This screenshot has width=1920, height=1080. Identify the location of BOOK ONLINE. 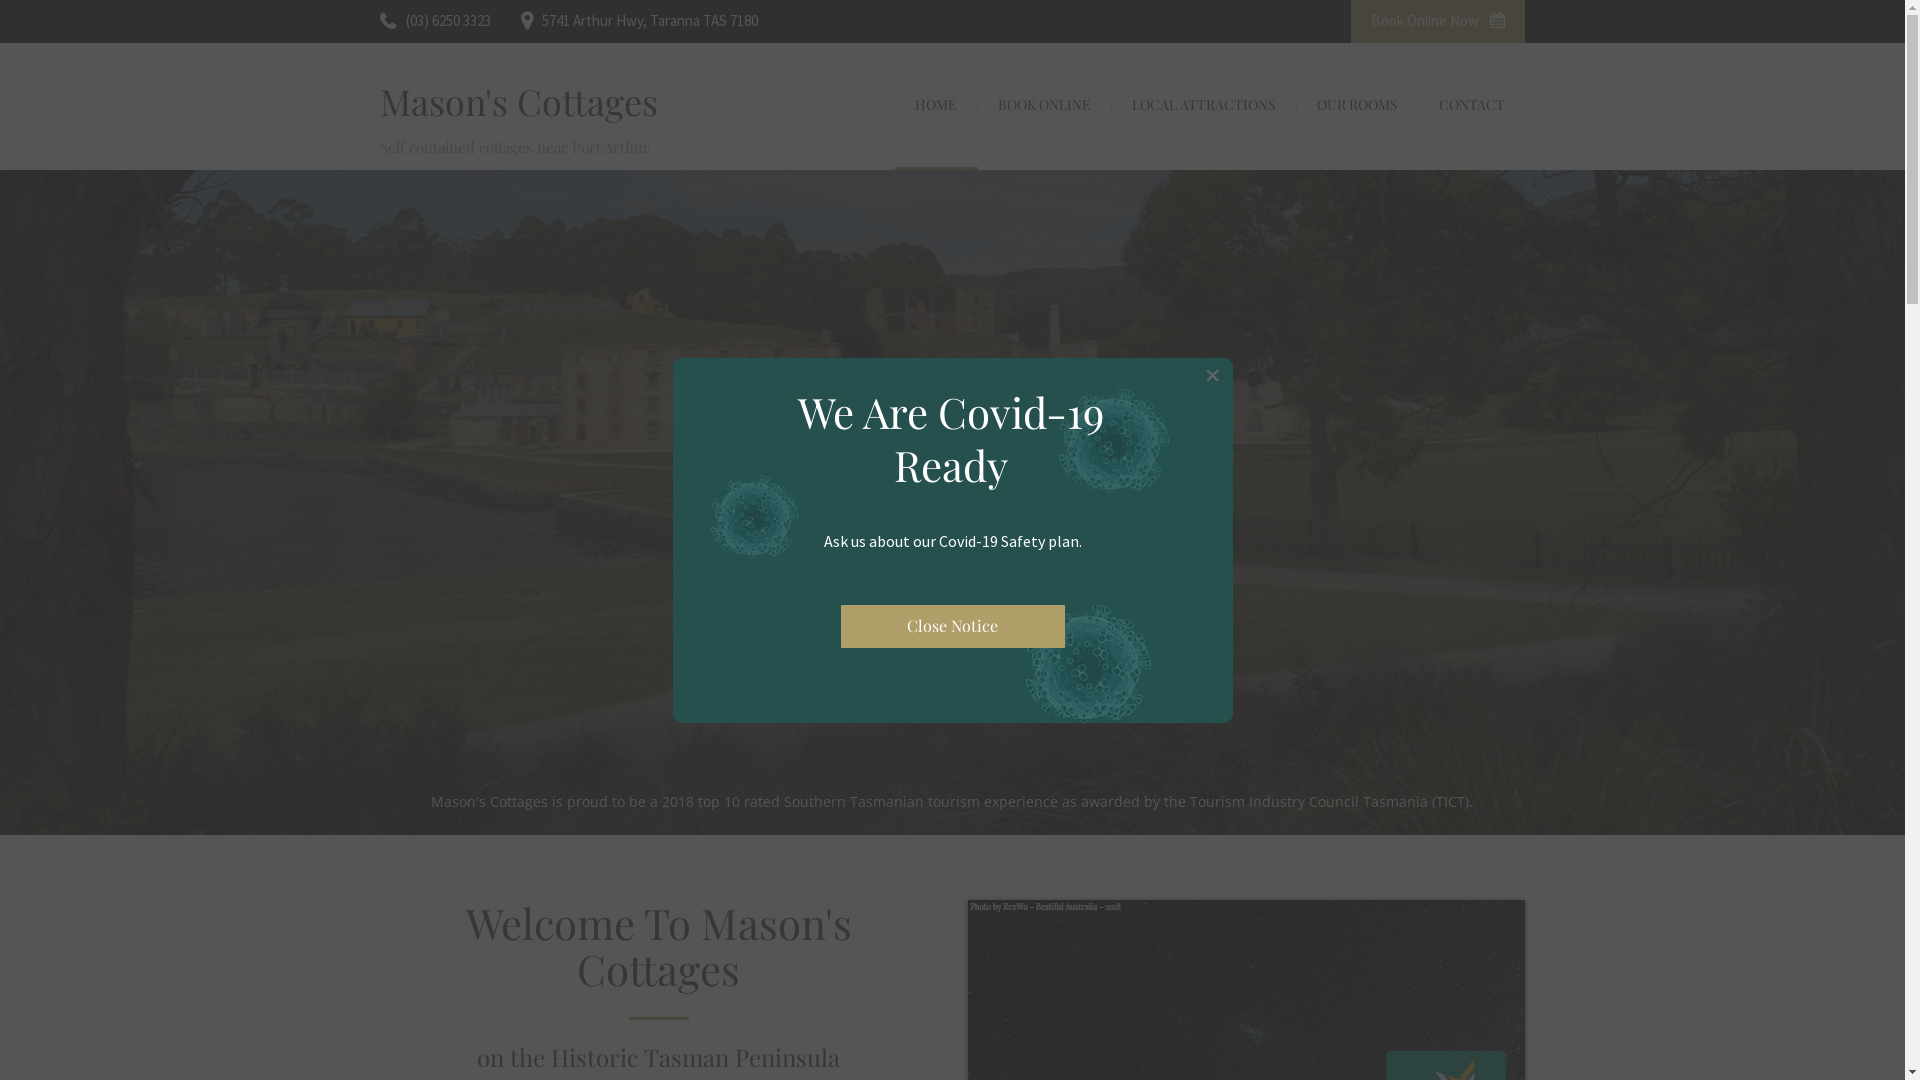
(1045, 106).